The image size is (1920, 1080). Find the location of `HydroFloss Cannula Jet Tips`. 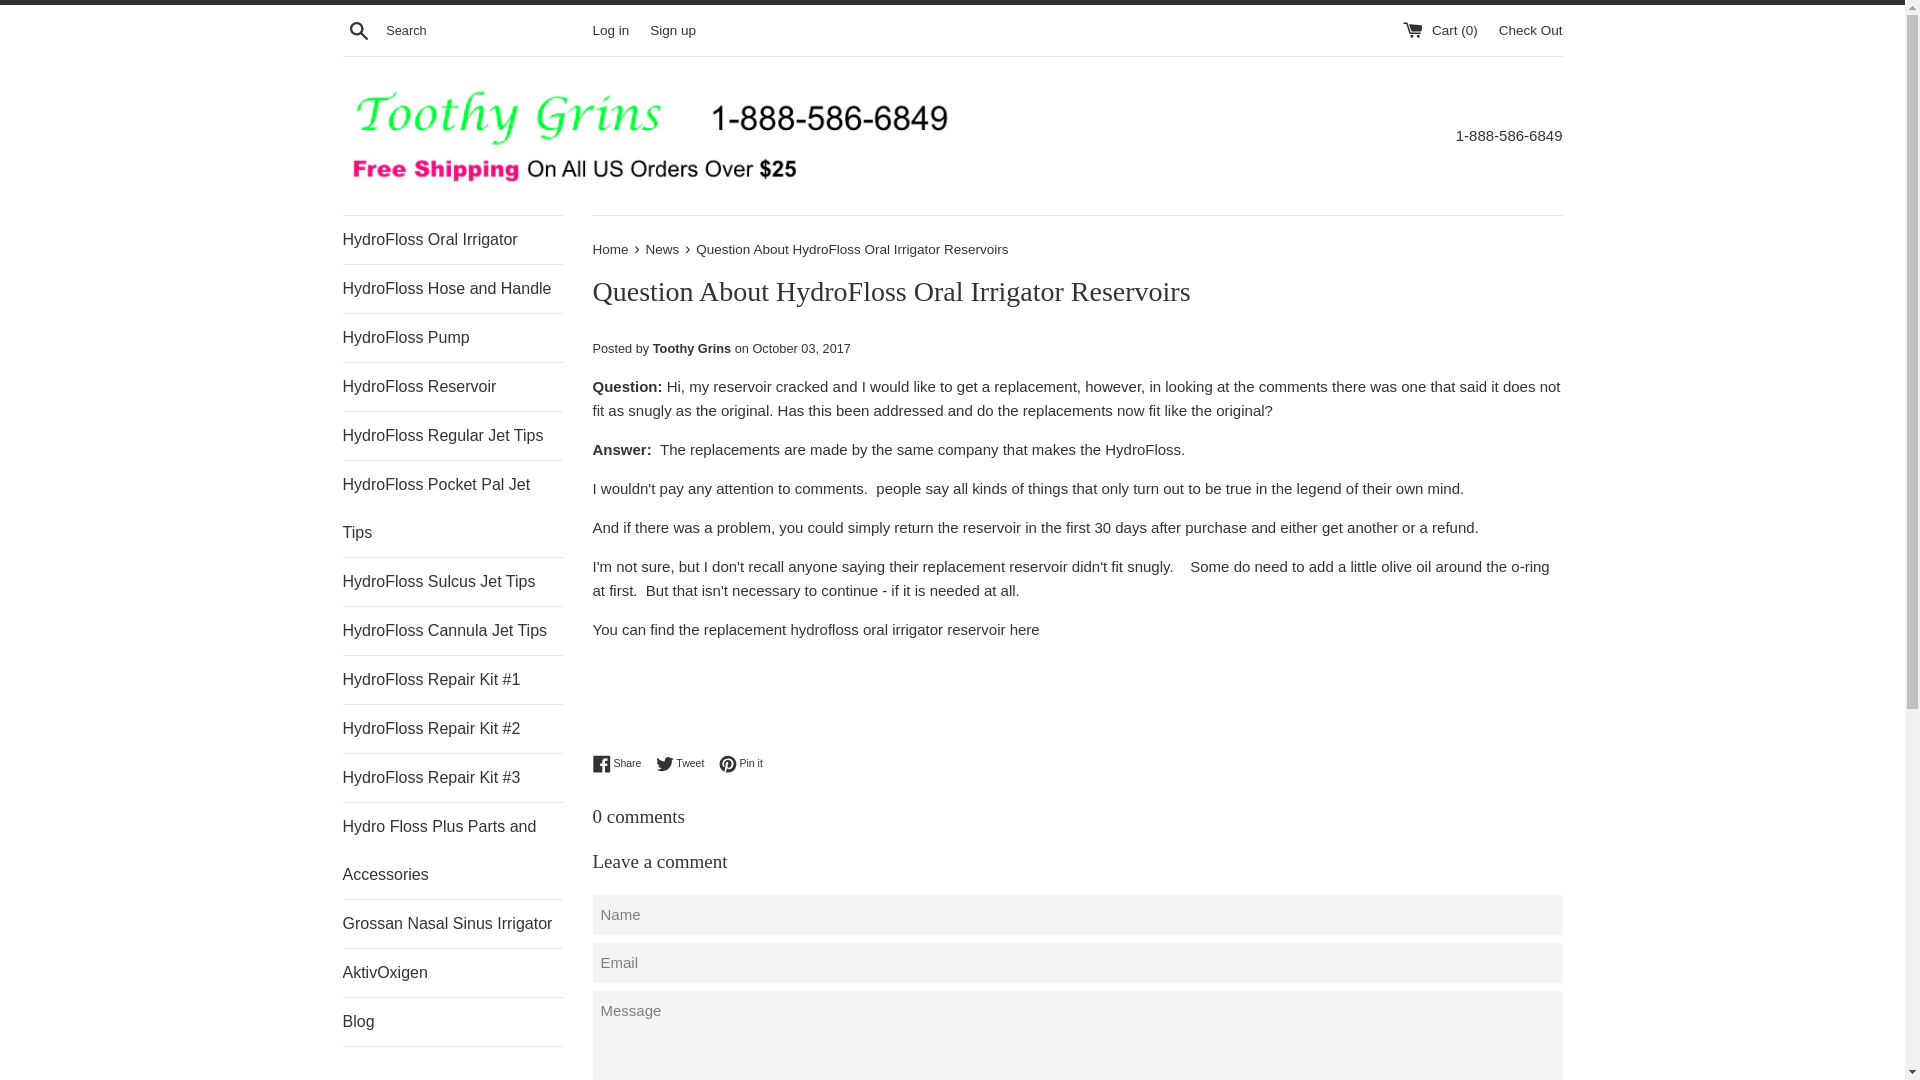

HydroFloss Cannula Jet Tips is located at coordinates (452, 240).